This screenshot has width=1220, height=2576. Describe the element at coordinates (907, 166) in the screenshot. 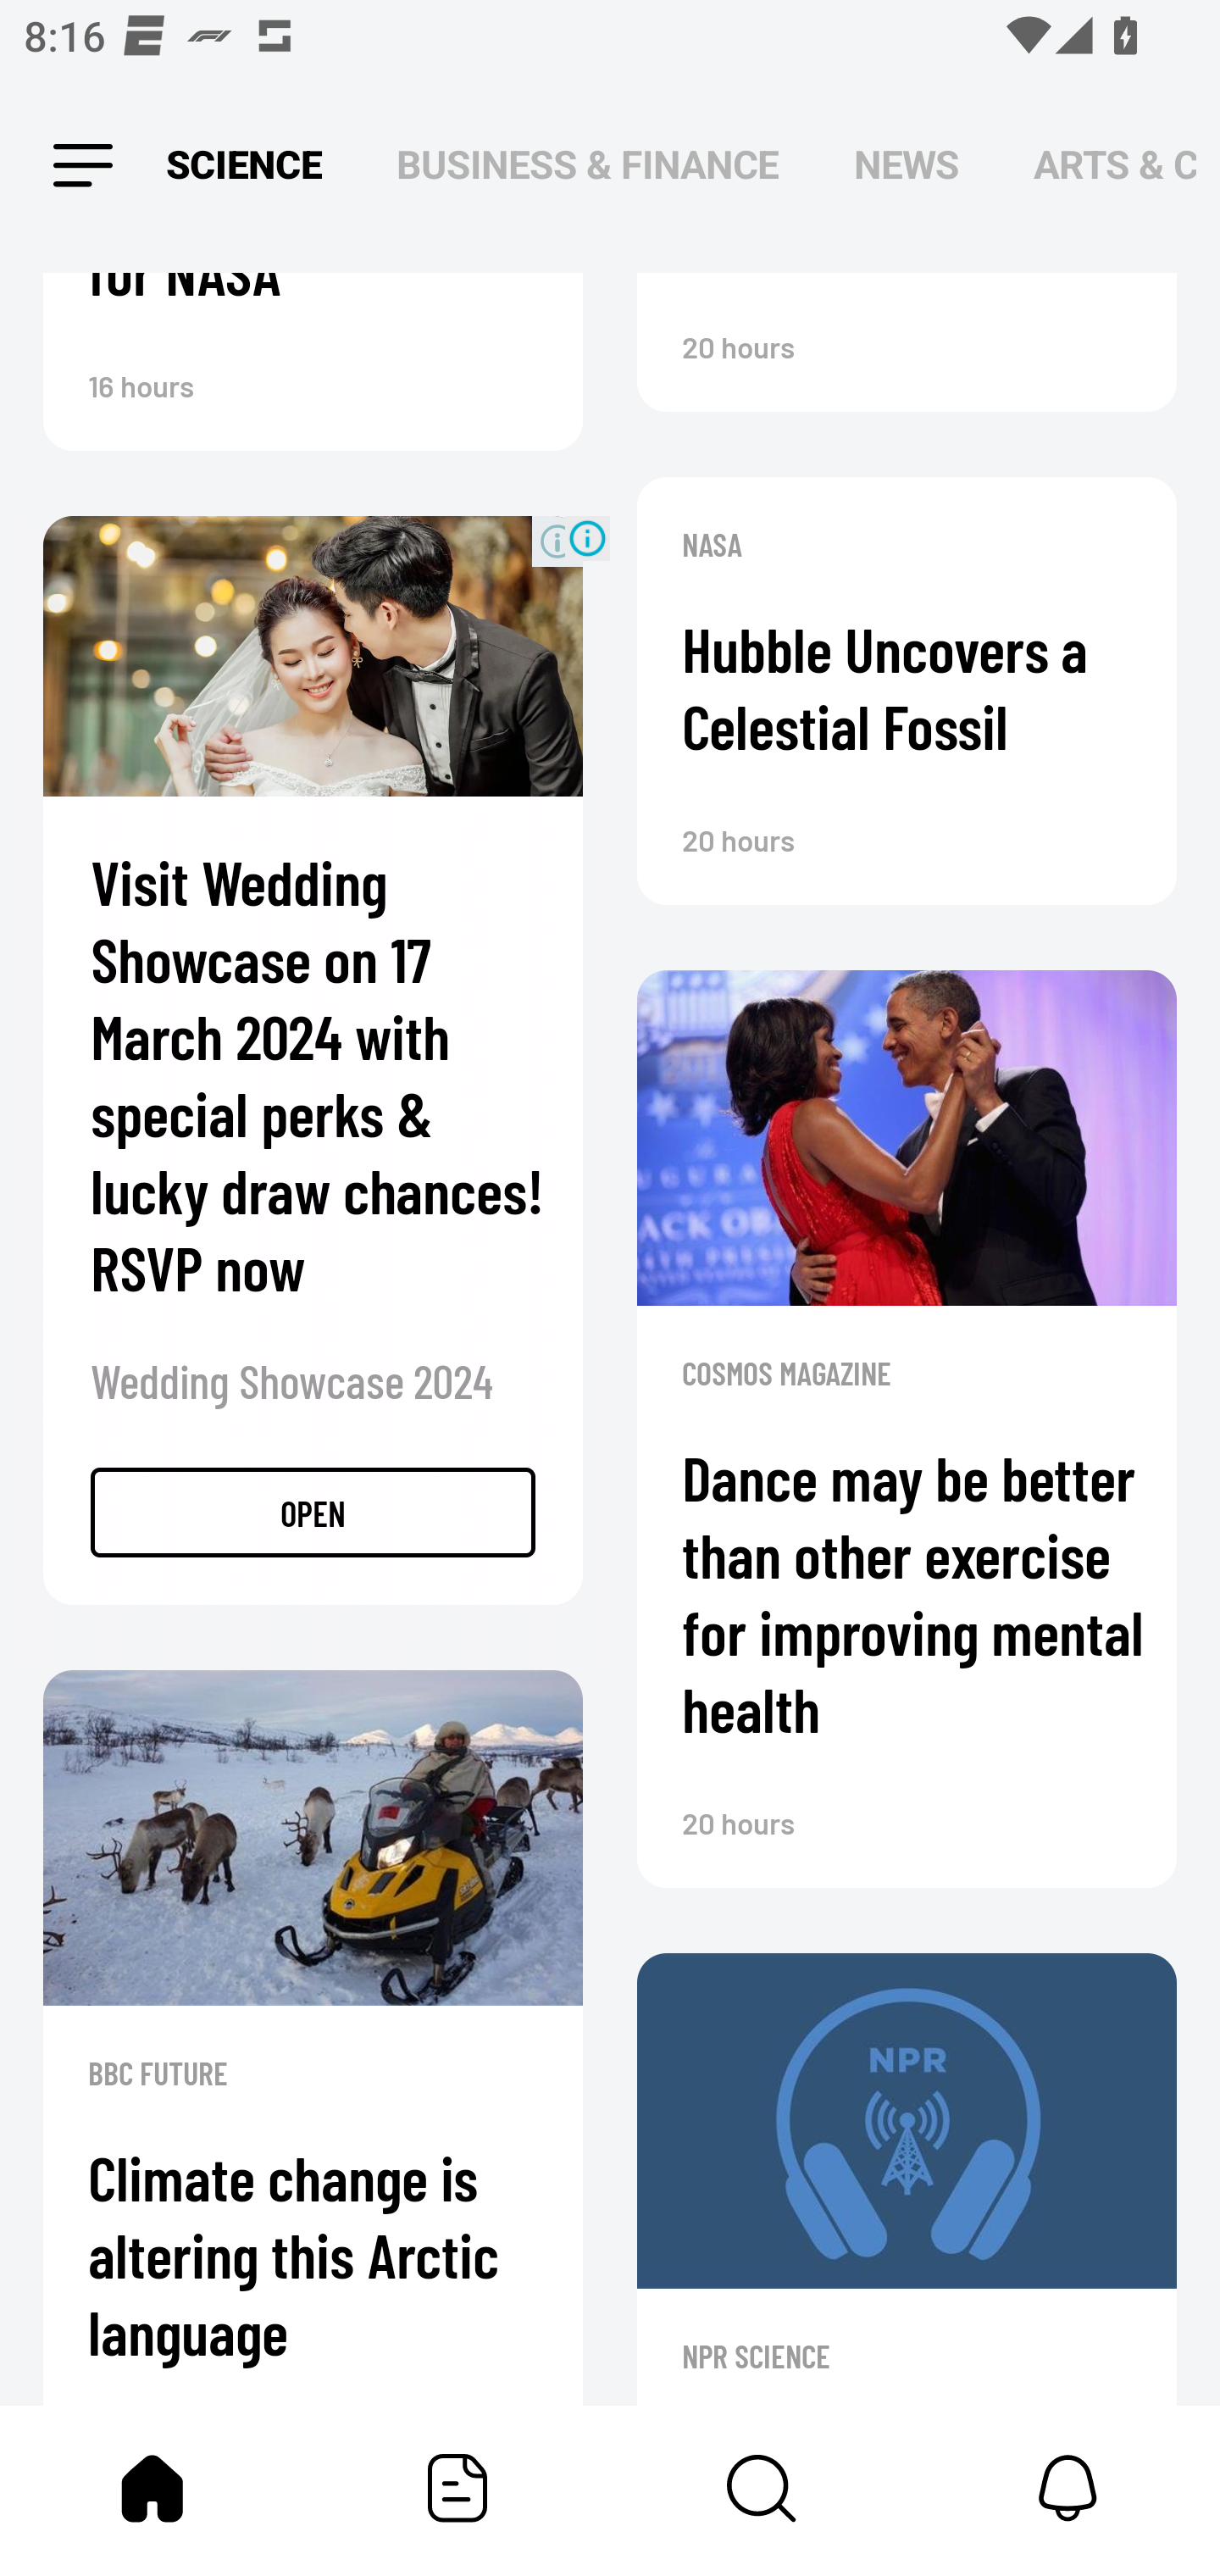

I see `NEWS` at that location.